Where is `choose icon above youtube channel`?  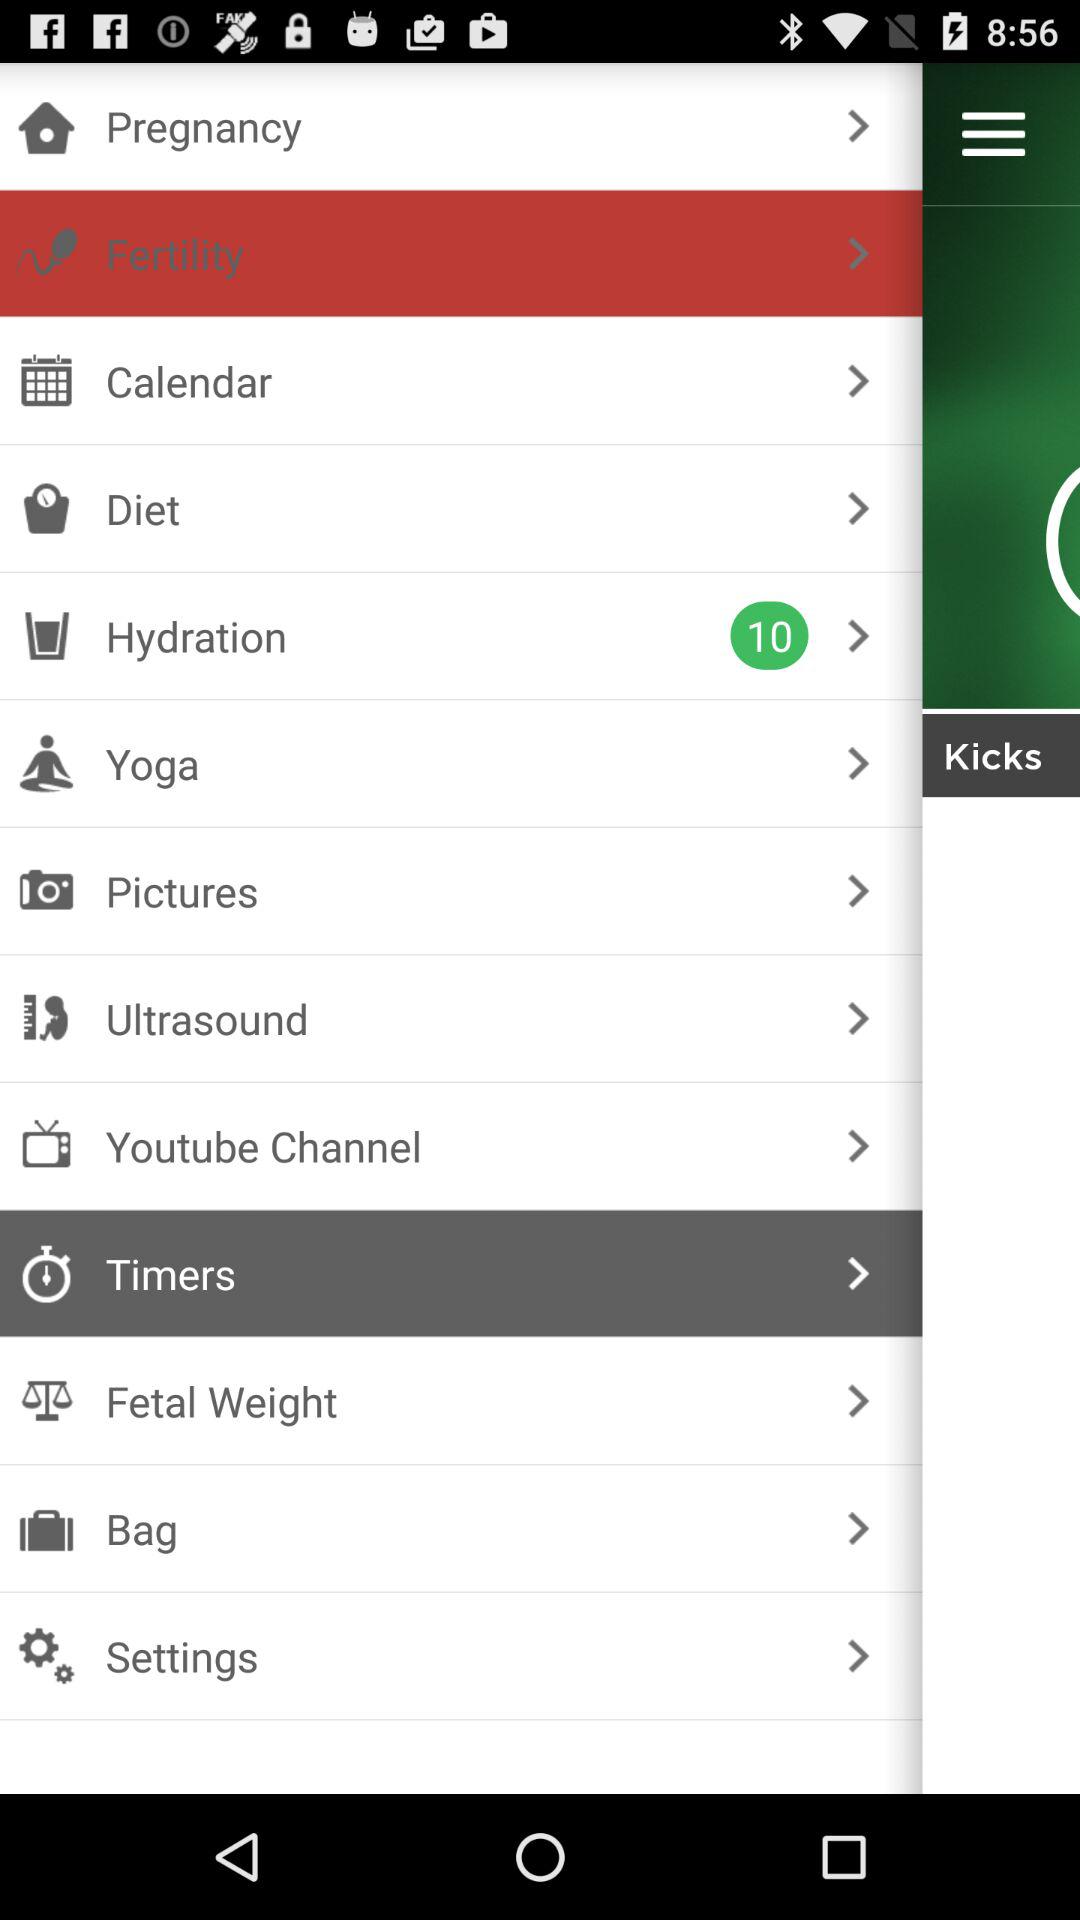
choose icon above youtube channel is located at coordinates (456, 1018).